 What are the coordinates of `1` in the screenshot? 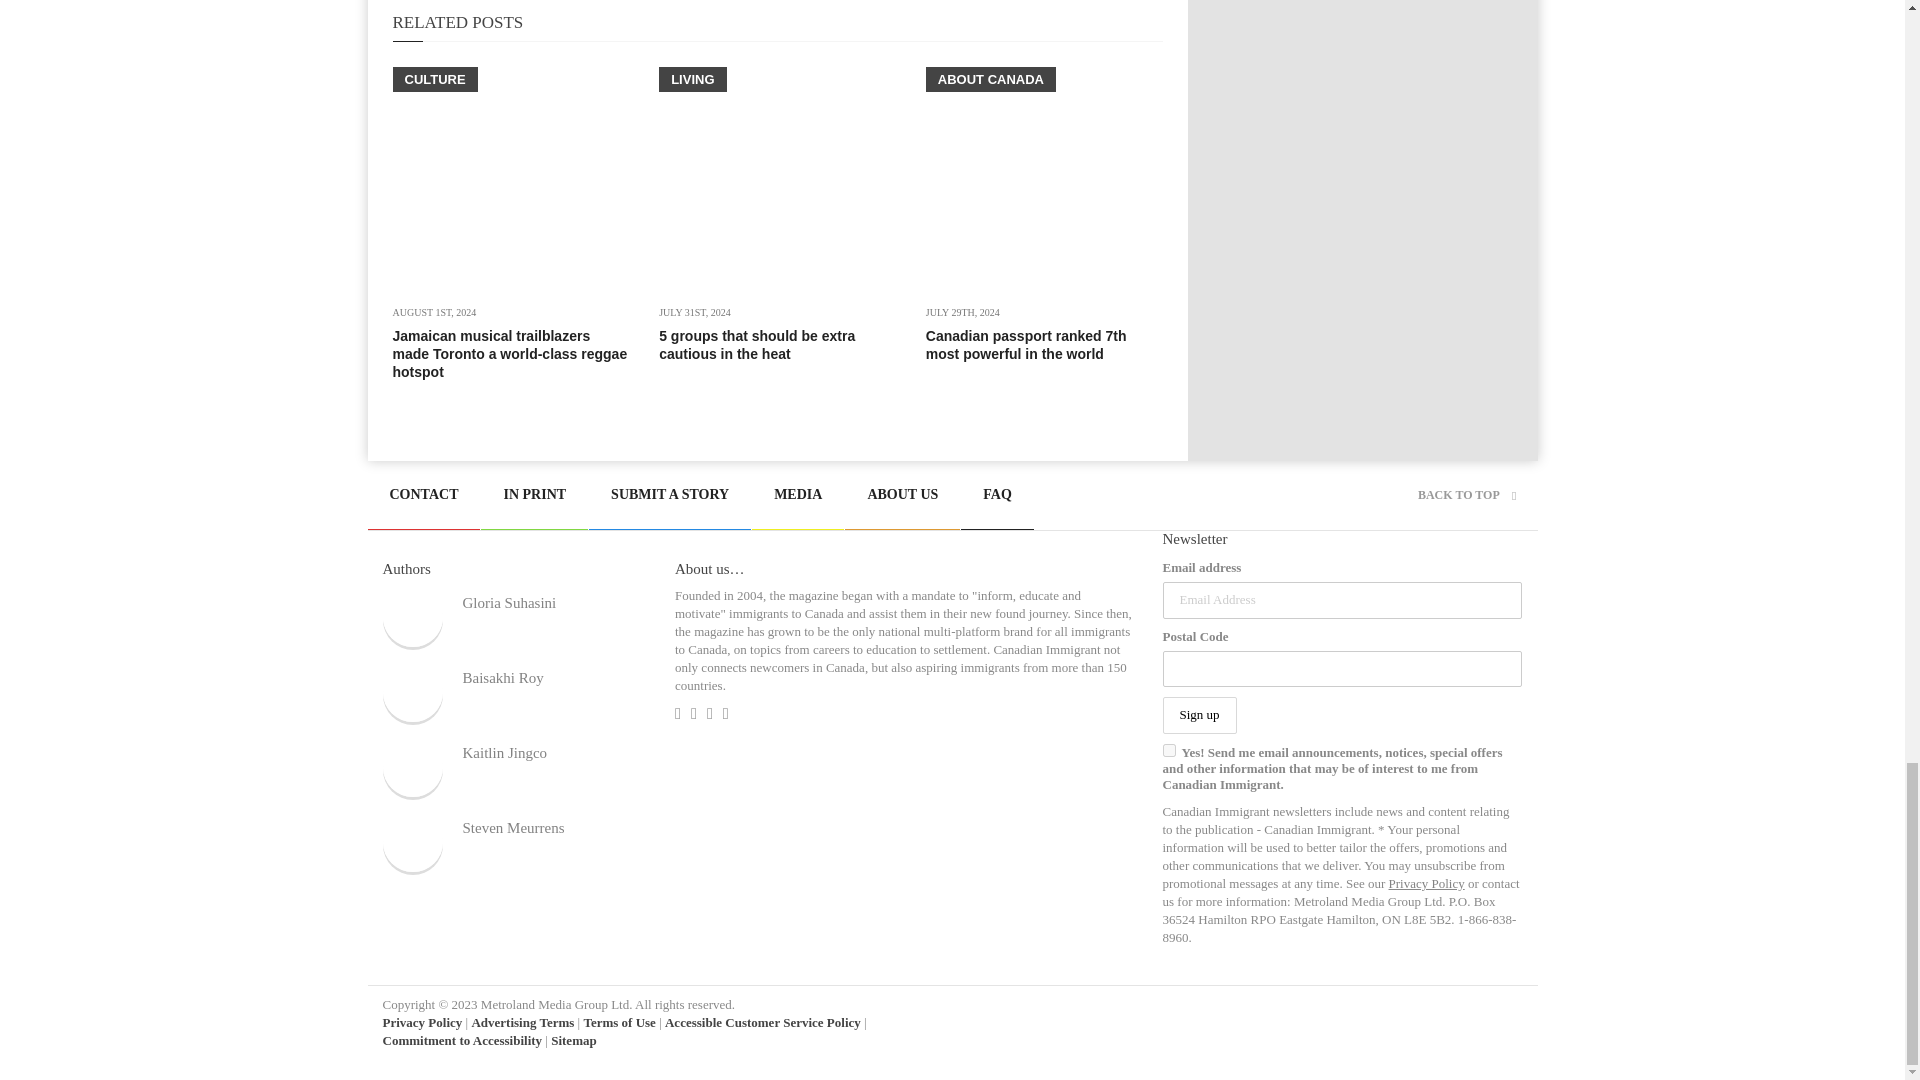 It's located at (1168, 750).